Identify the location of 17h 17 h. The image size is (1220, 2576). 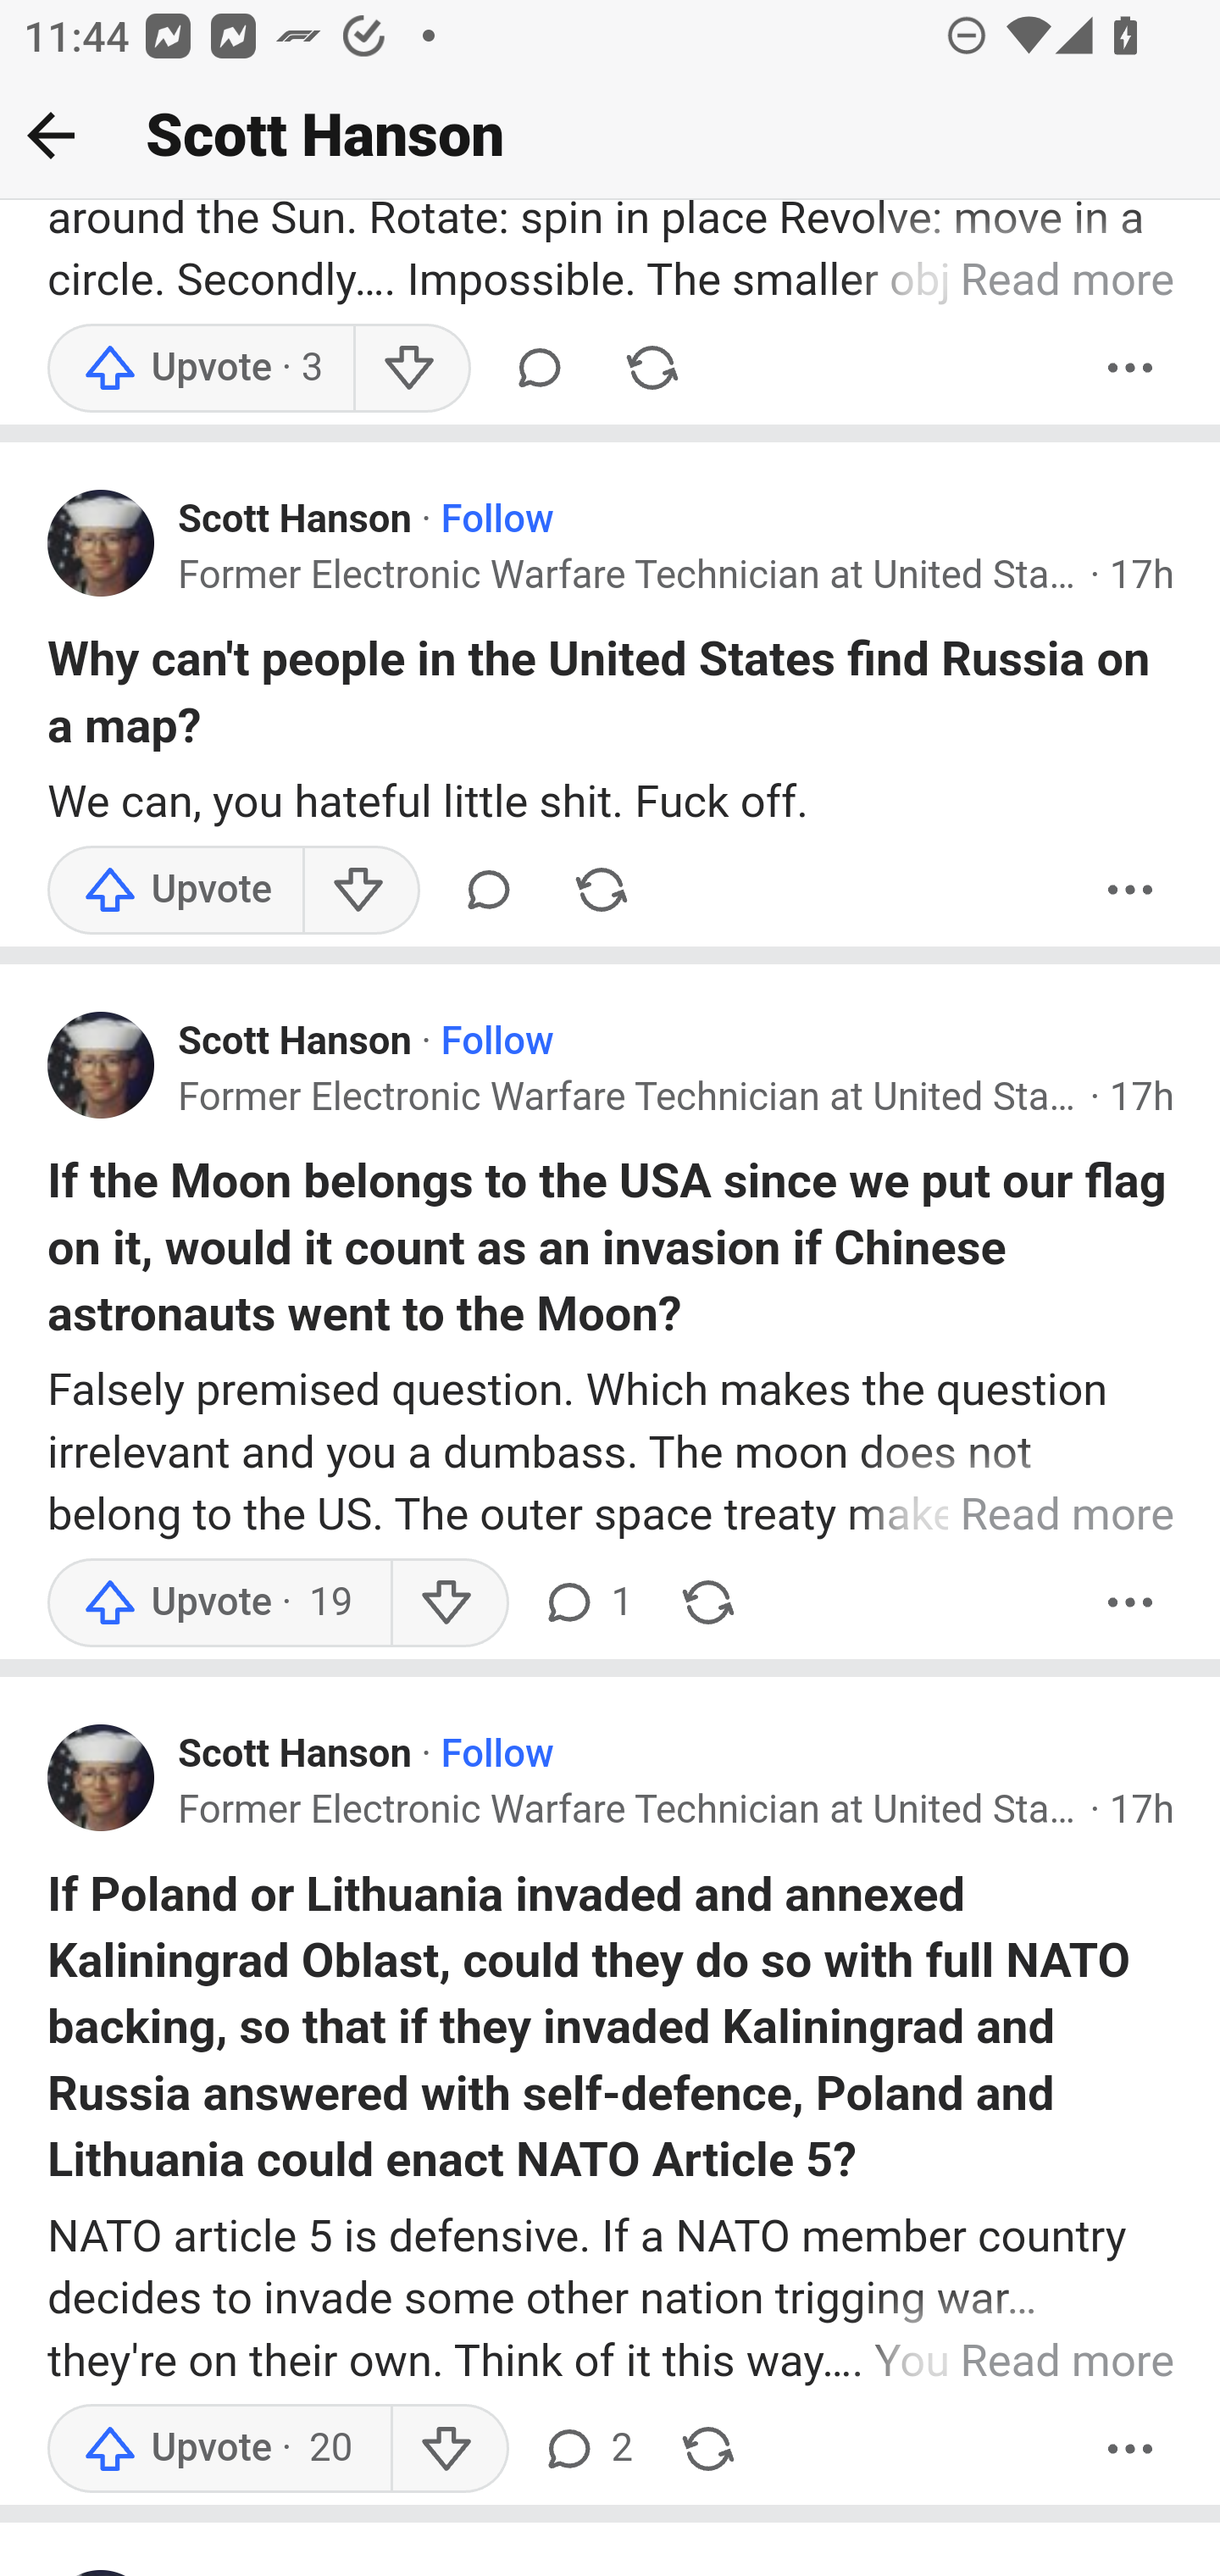
(1142, 1098).